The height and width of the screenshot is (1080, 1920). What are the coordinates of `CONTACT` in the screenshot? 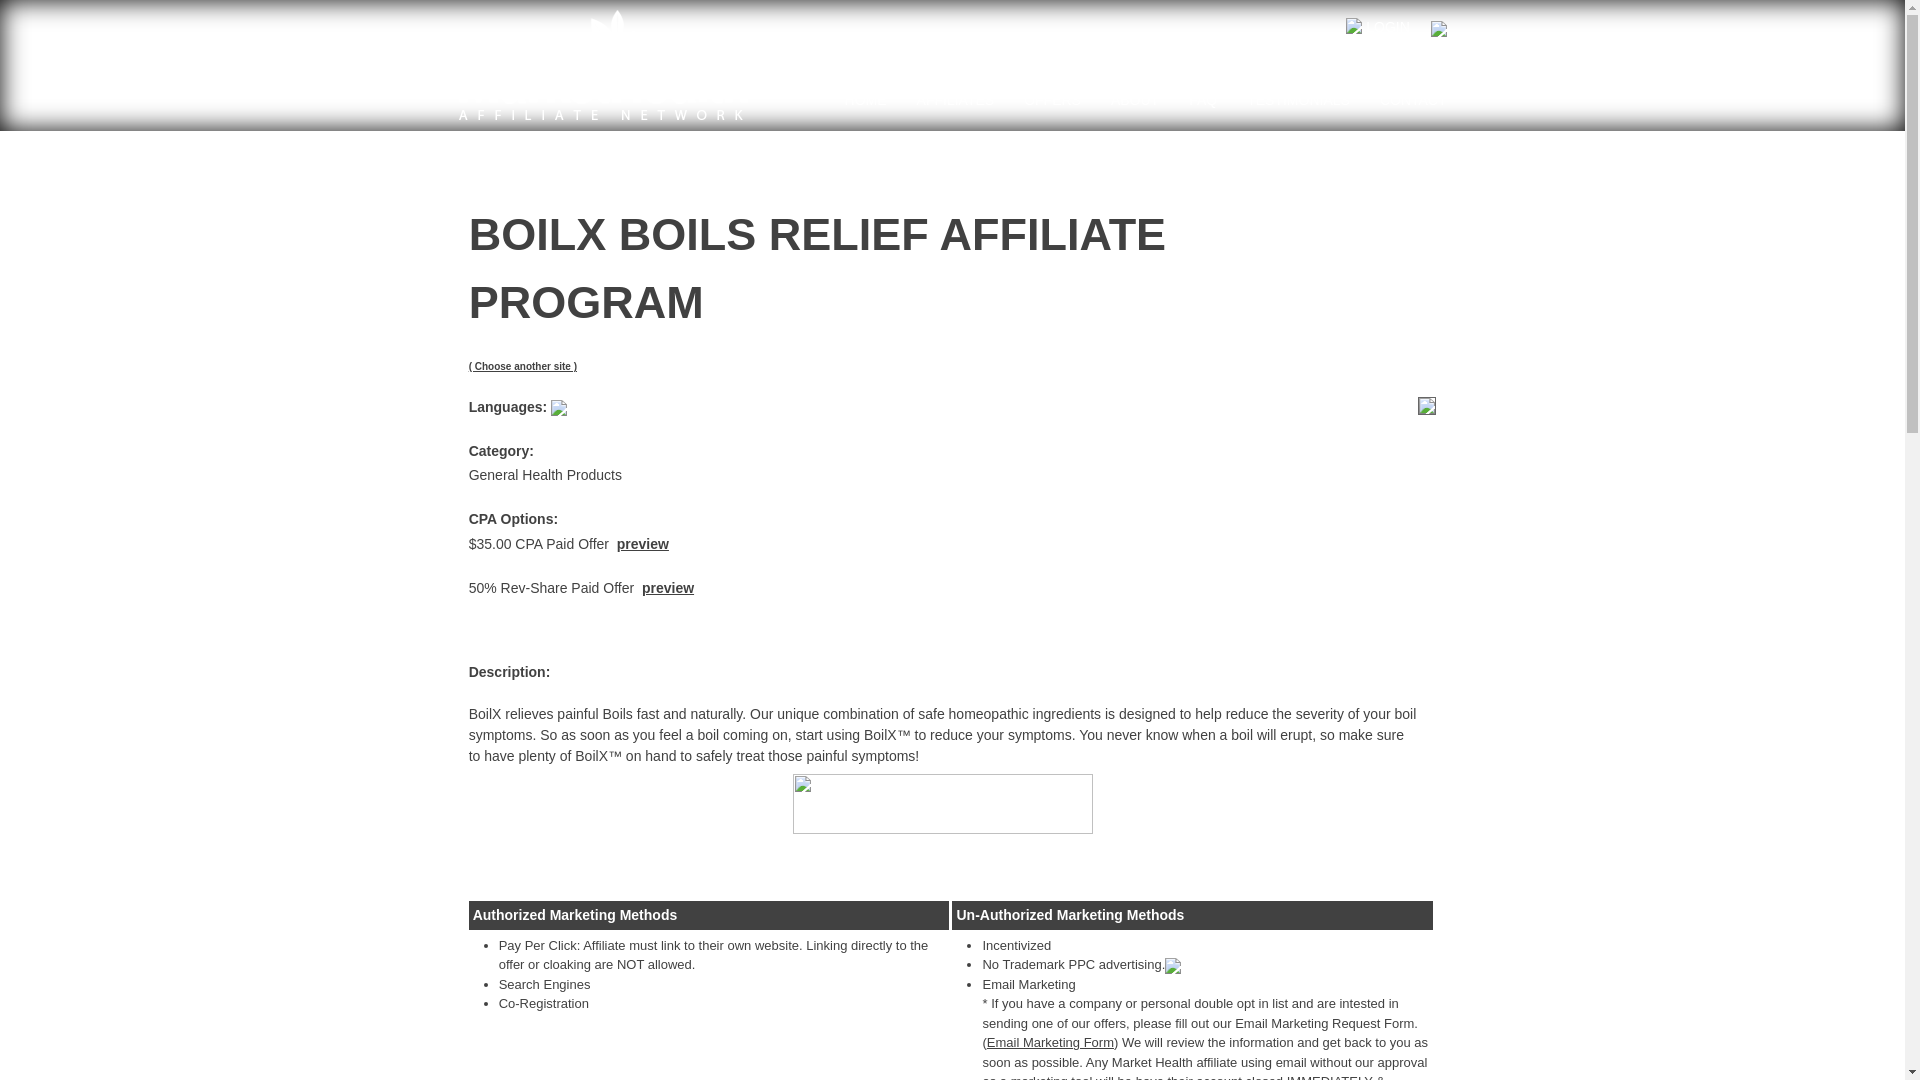 It's located at (1414, 100).